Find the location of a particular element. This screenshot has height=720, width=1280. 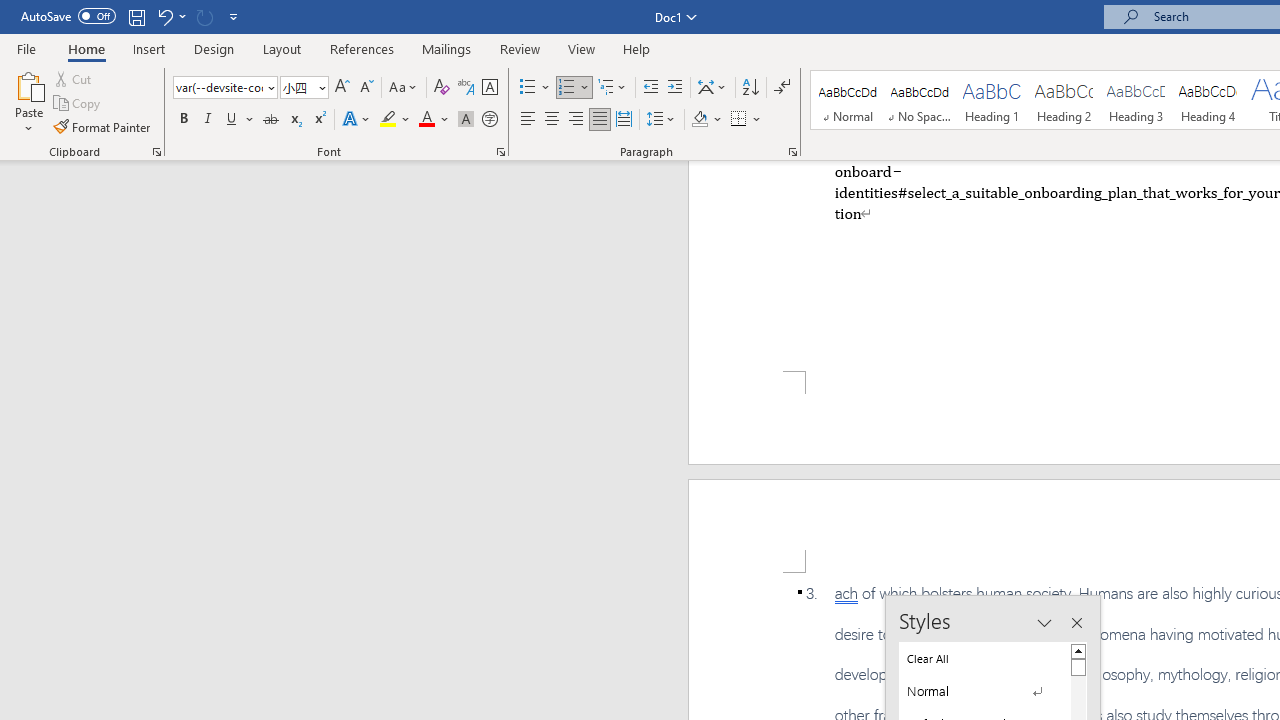

Shading is located at coordinates (706, 120).